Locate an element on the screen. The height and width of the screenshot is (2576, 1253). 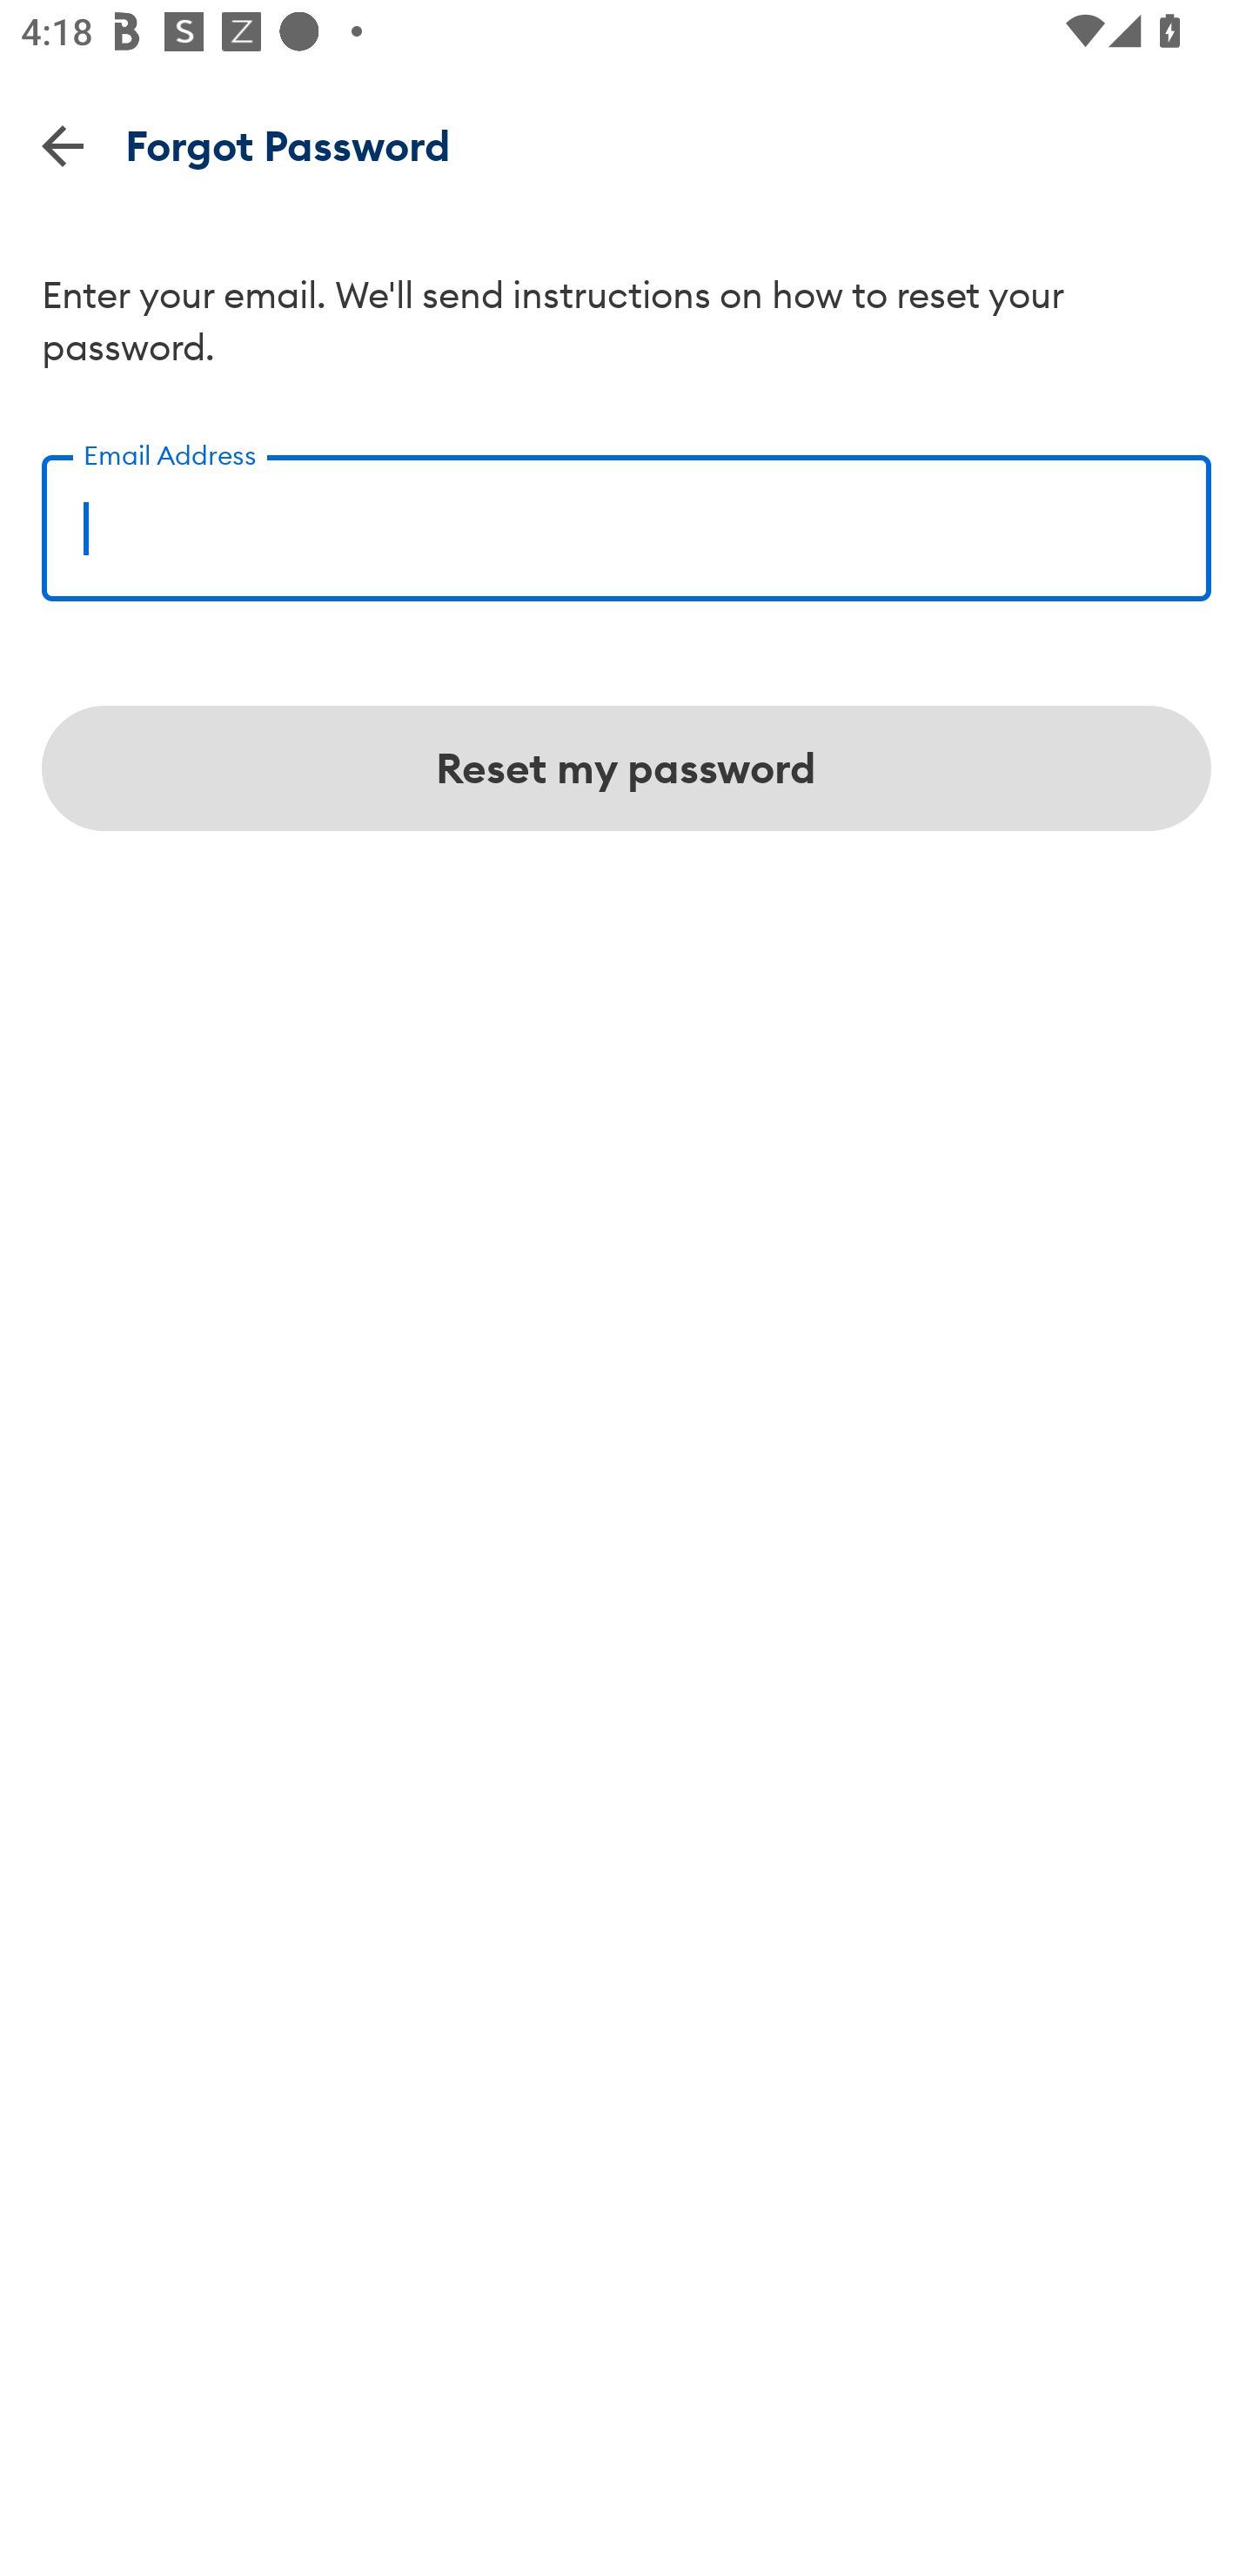
Reset my password is located at coordinates (626, 769).